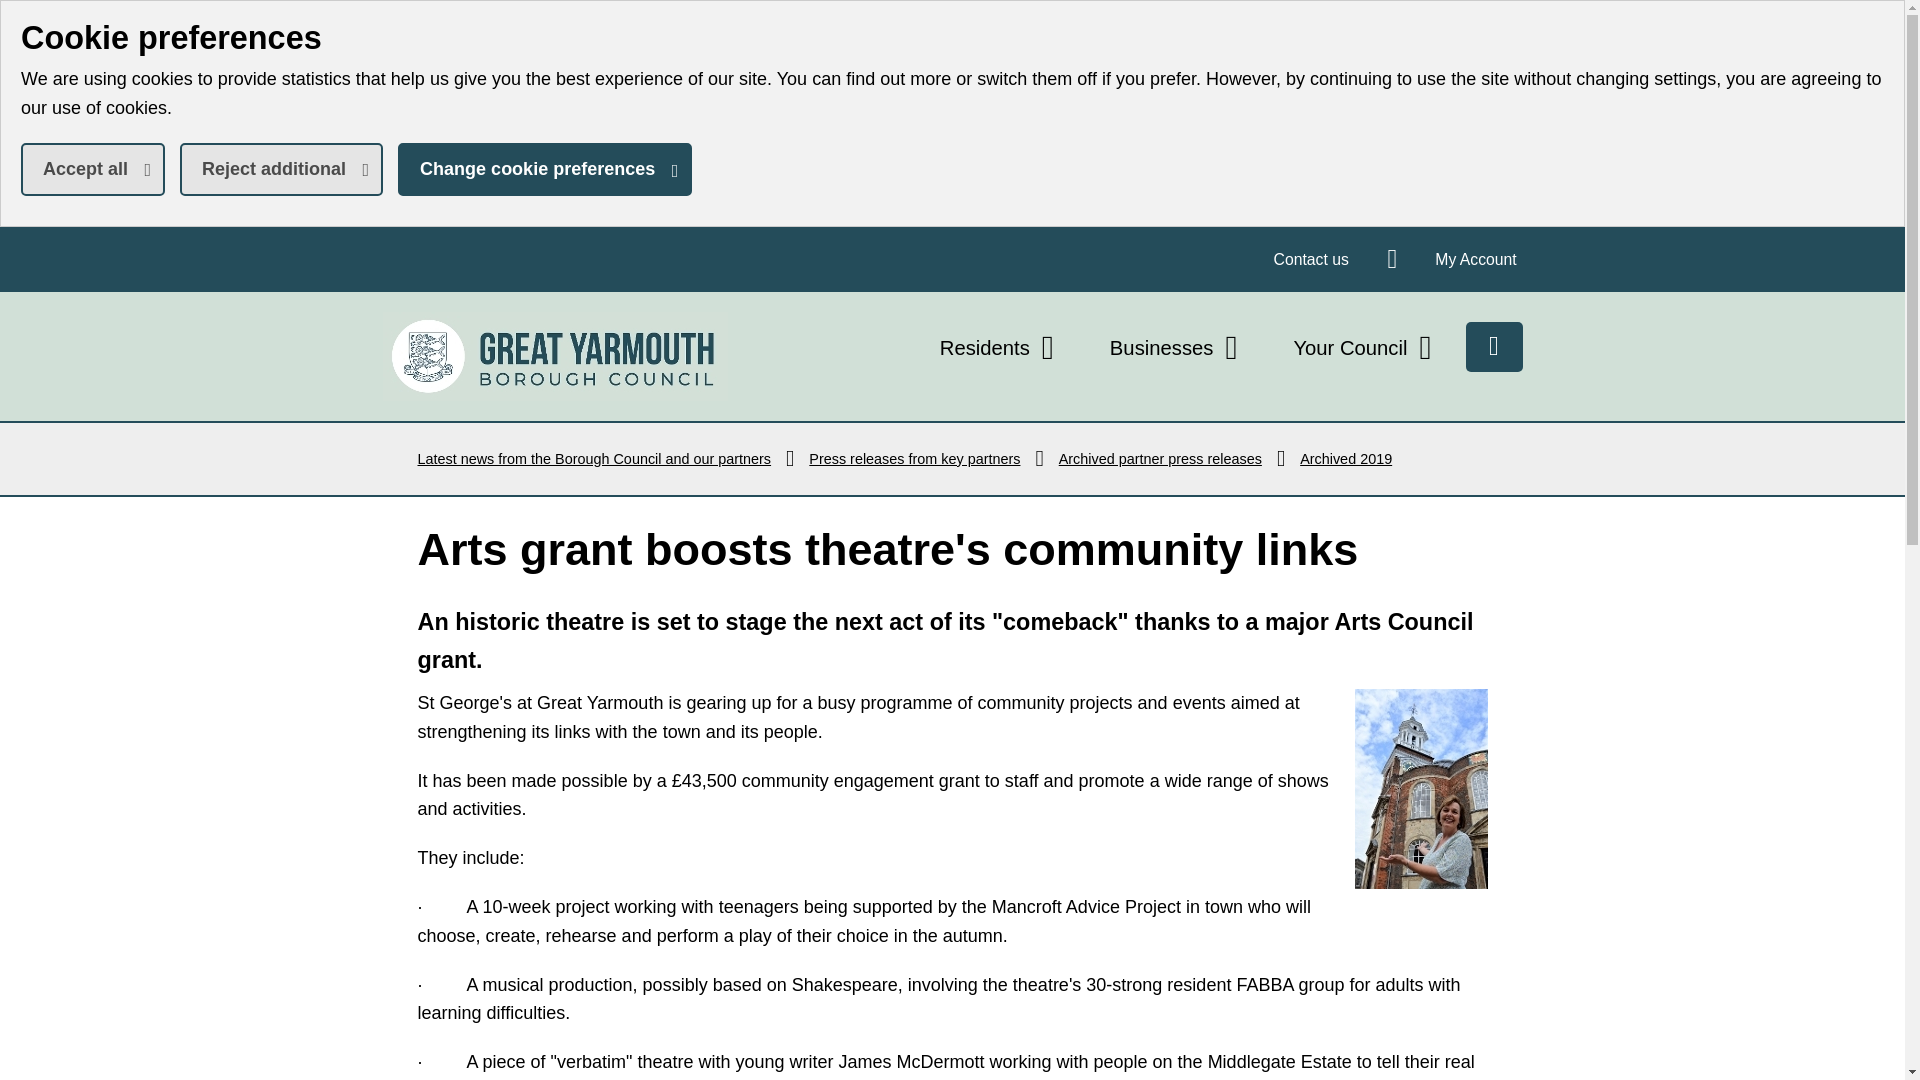  Describe the element at coordinates (554, 356) in the screenshot. I see `My Account` at that location.